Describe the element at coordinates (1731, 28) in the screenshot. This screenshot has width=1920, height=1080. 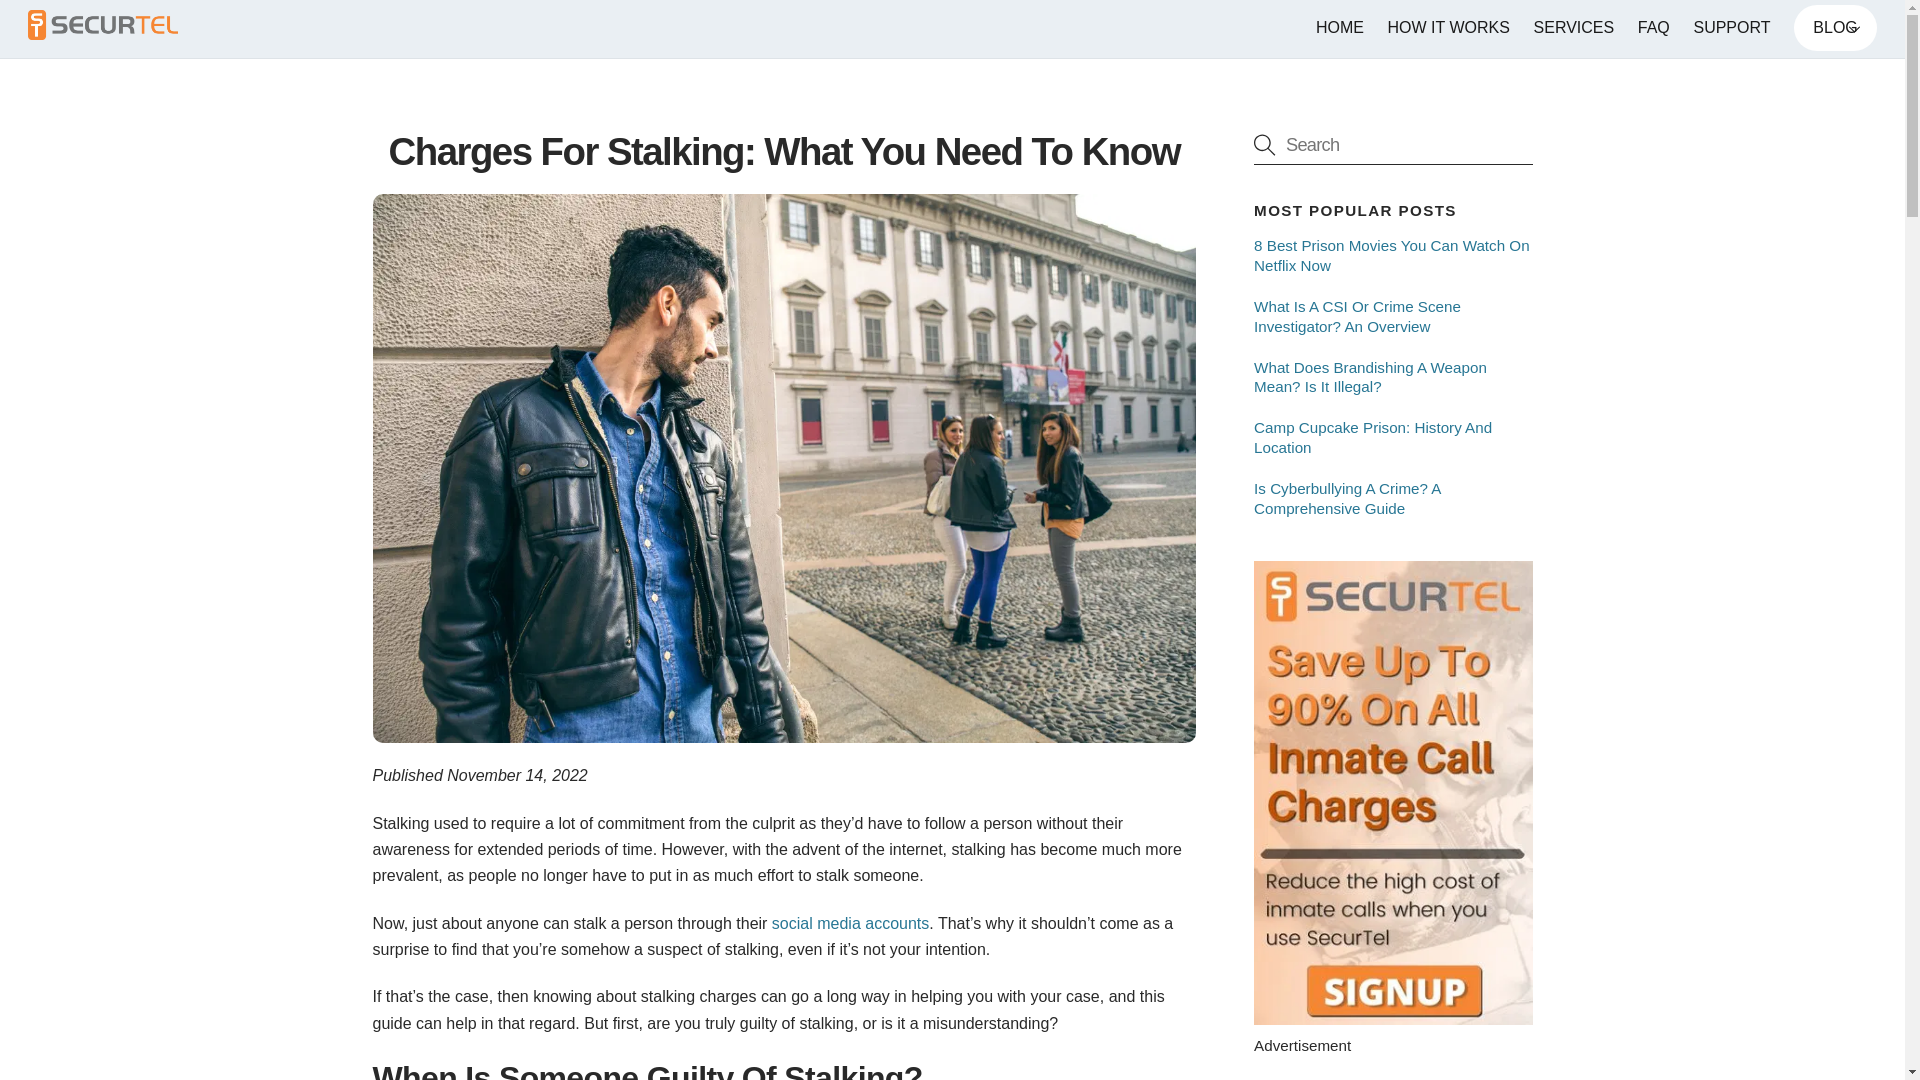
I see `SUPPORT` at that location.